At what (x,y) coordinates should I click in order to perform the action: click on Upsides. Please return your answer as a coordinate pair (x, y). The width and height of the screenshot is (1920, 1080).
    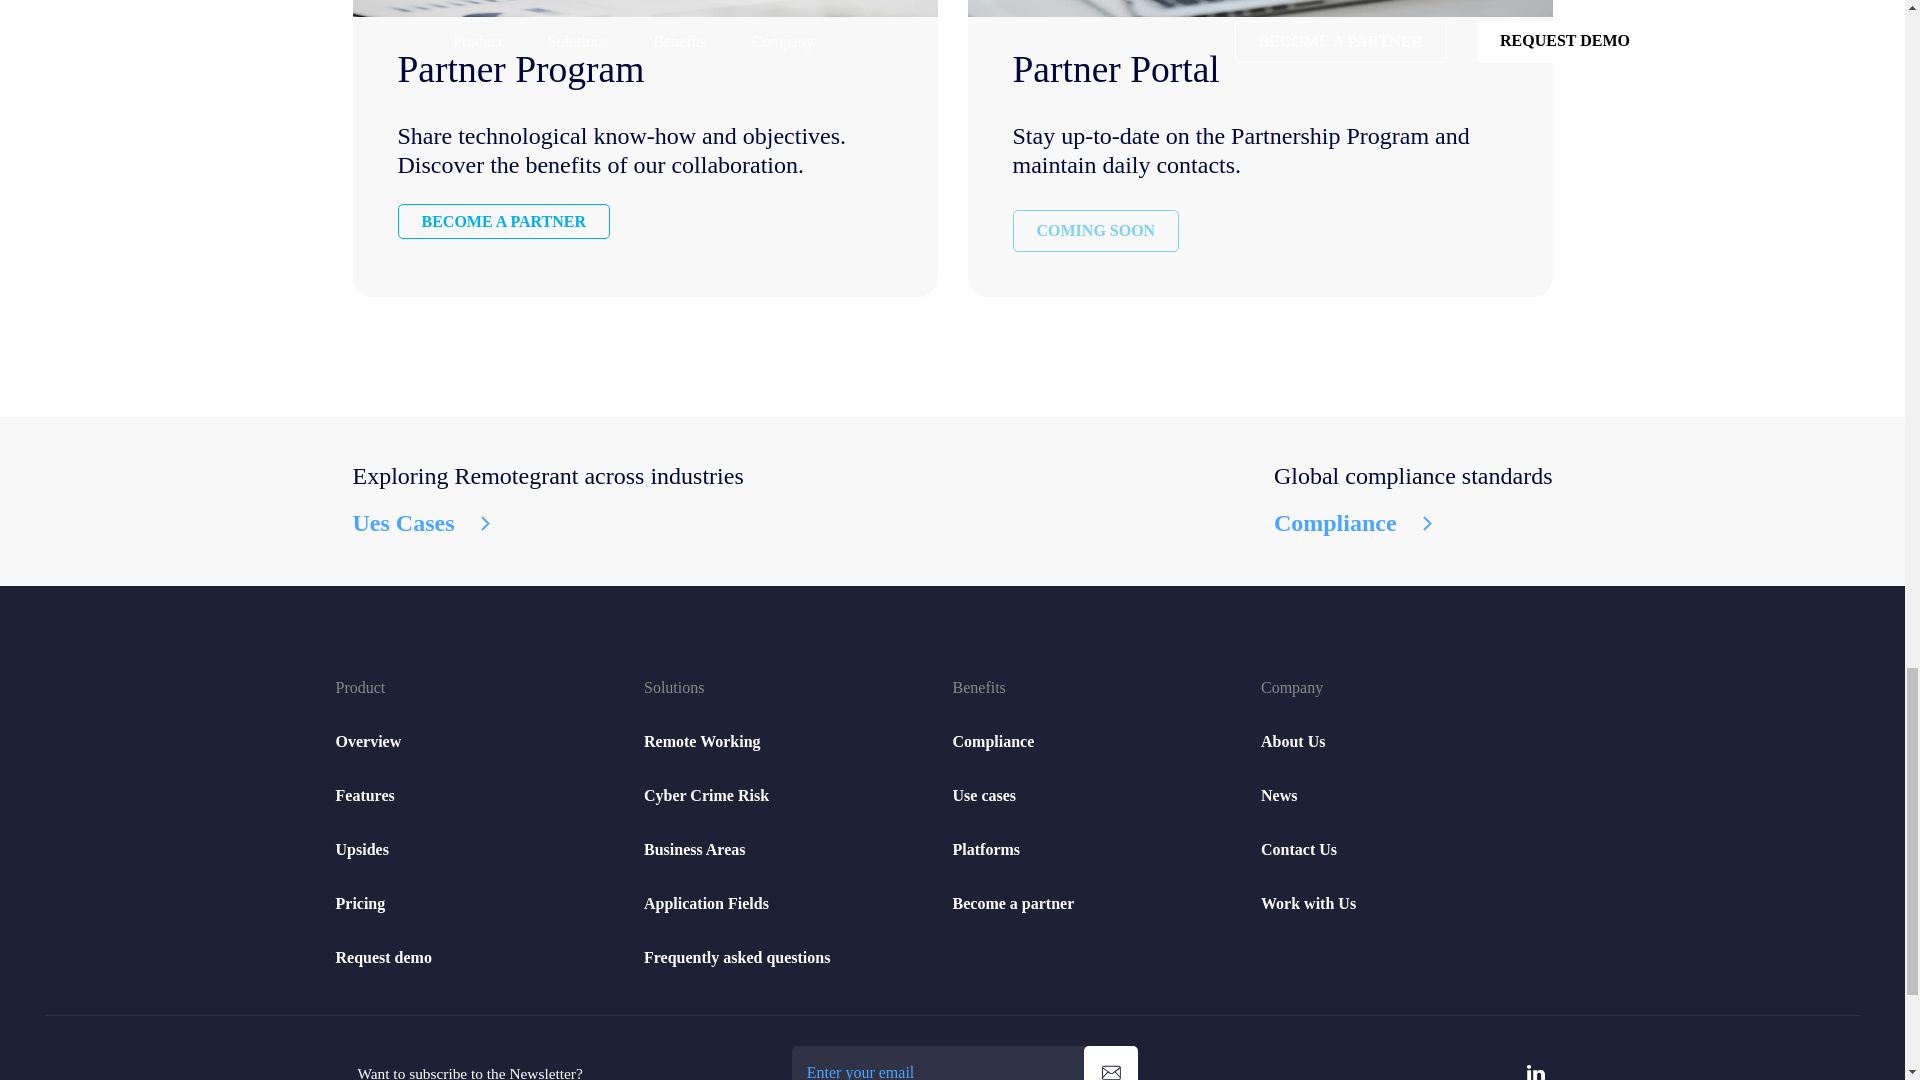
    Looking at the image, I should click on (362, 849).